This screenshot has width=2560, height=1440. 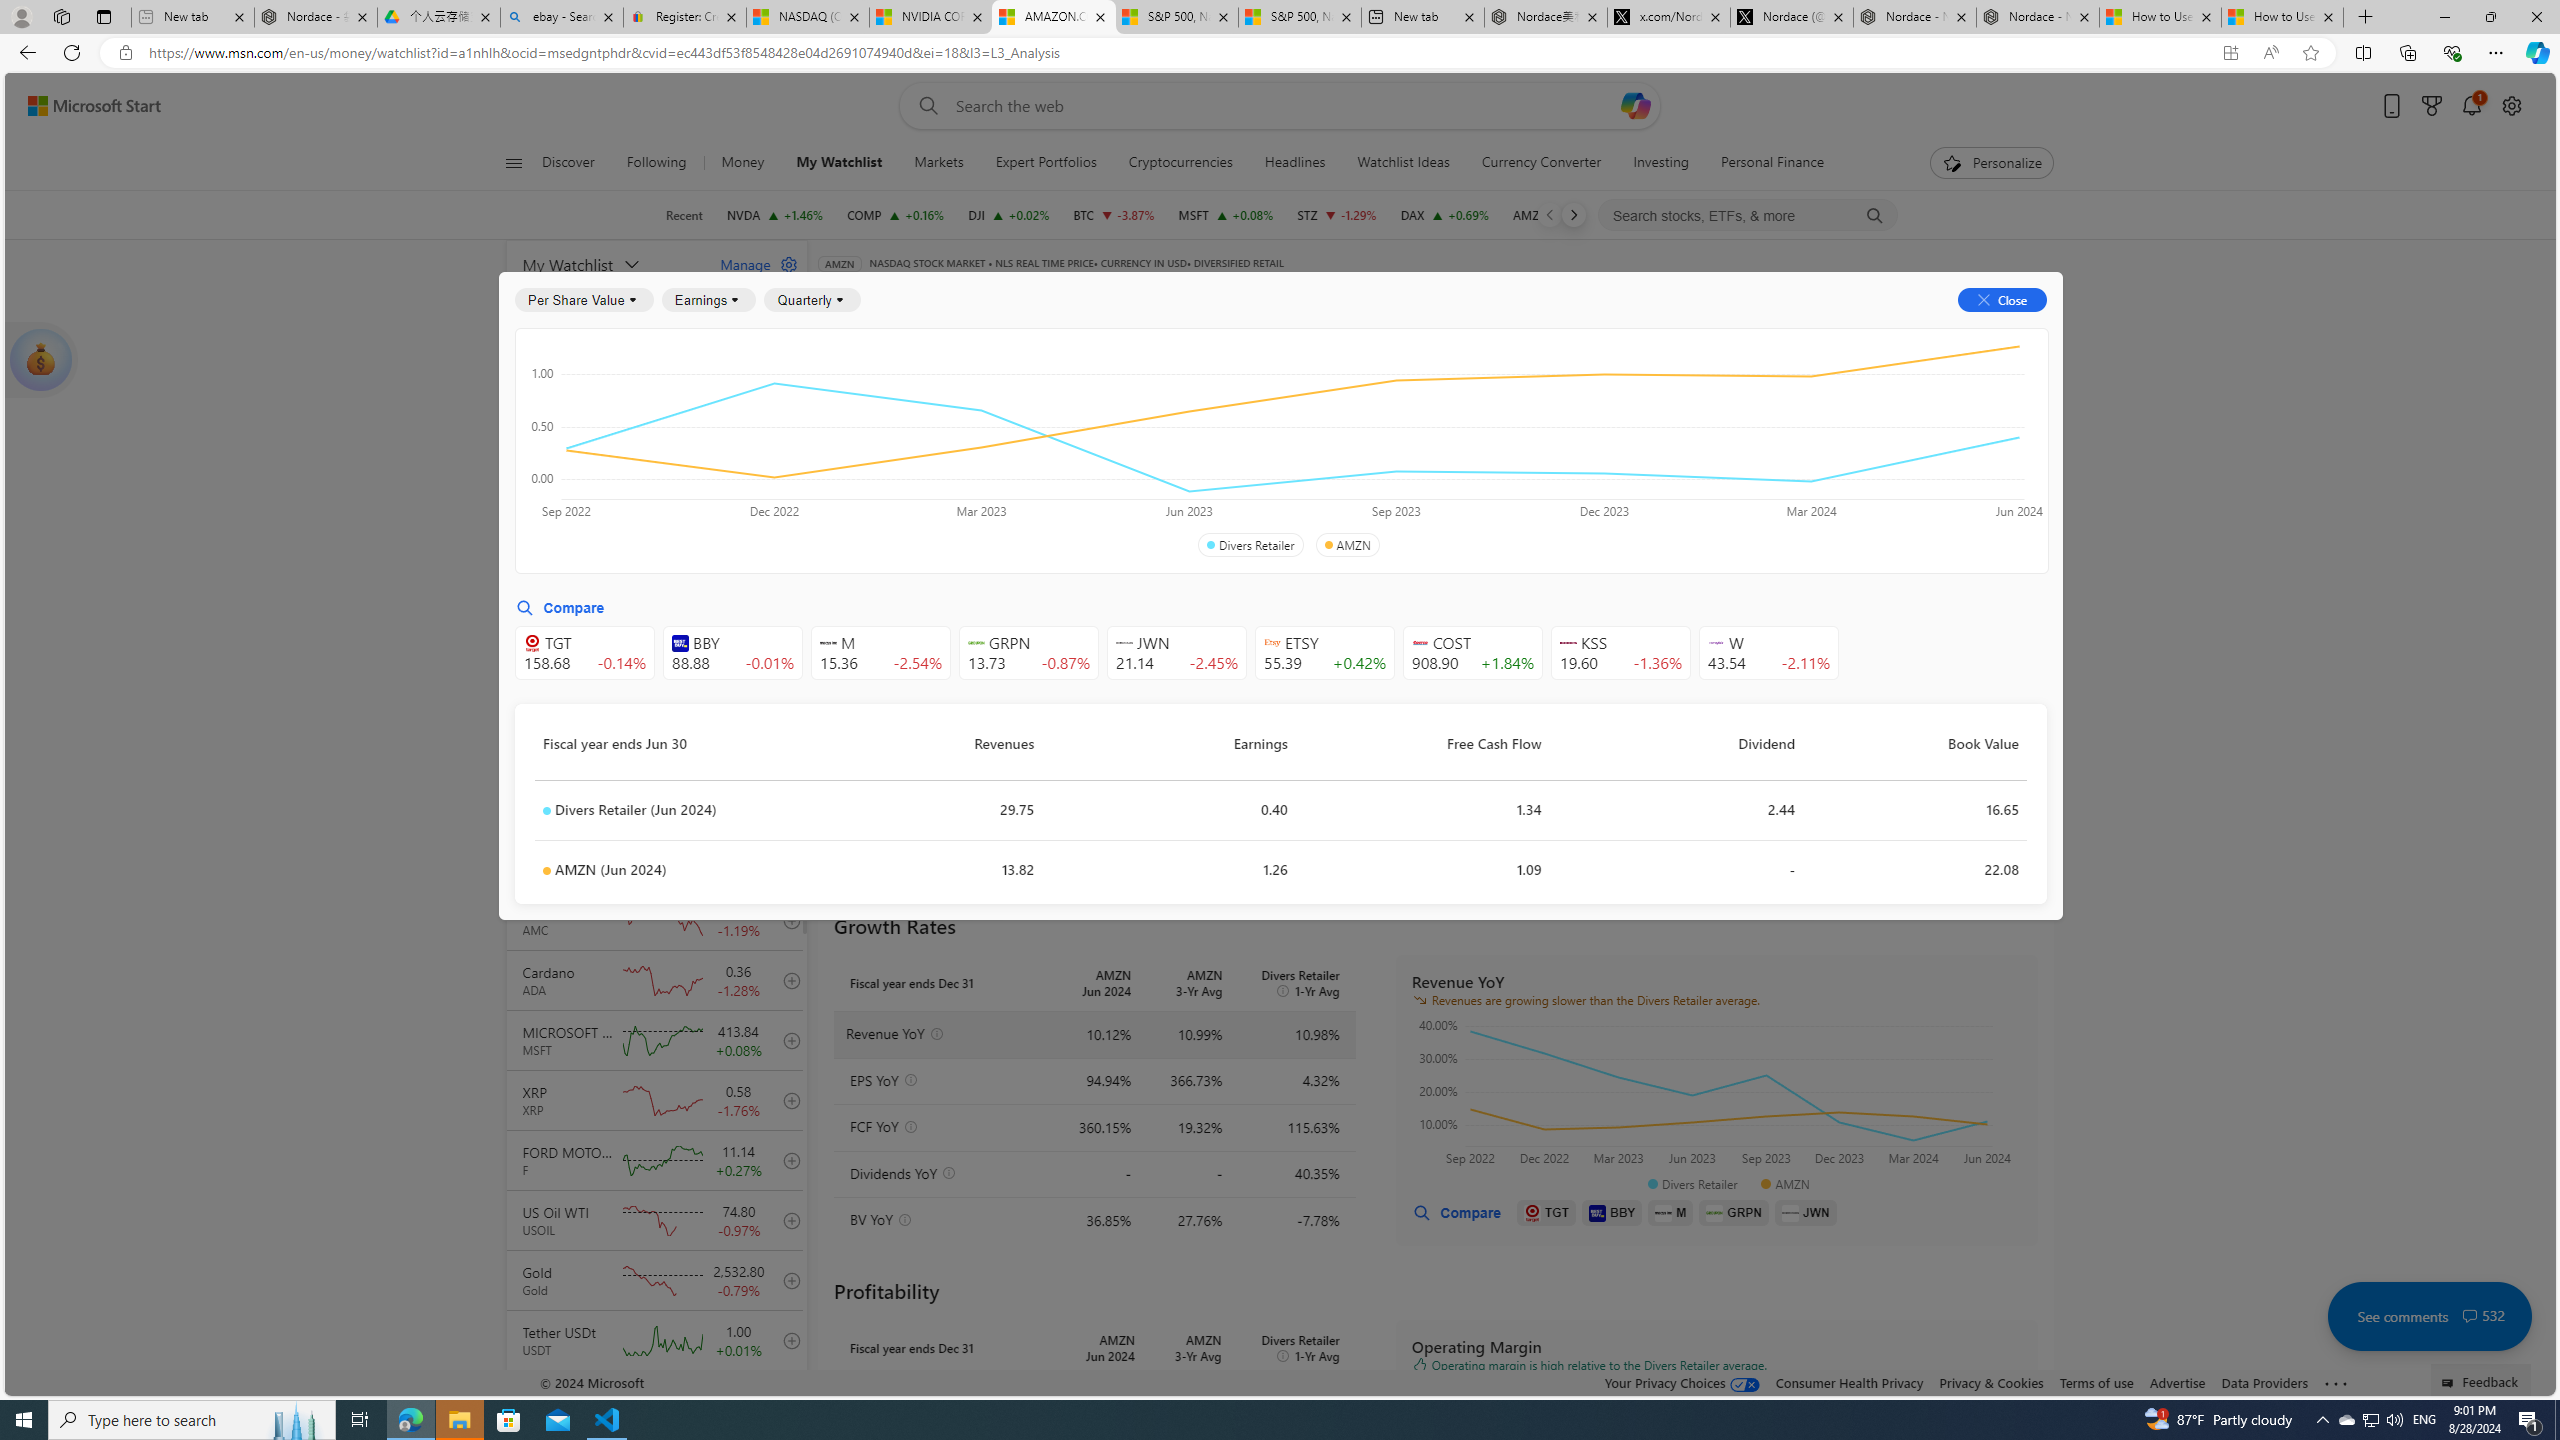 I want to click on Personal Finance, so click(x=1764, y=163).